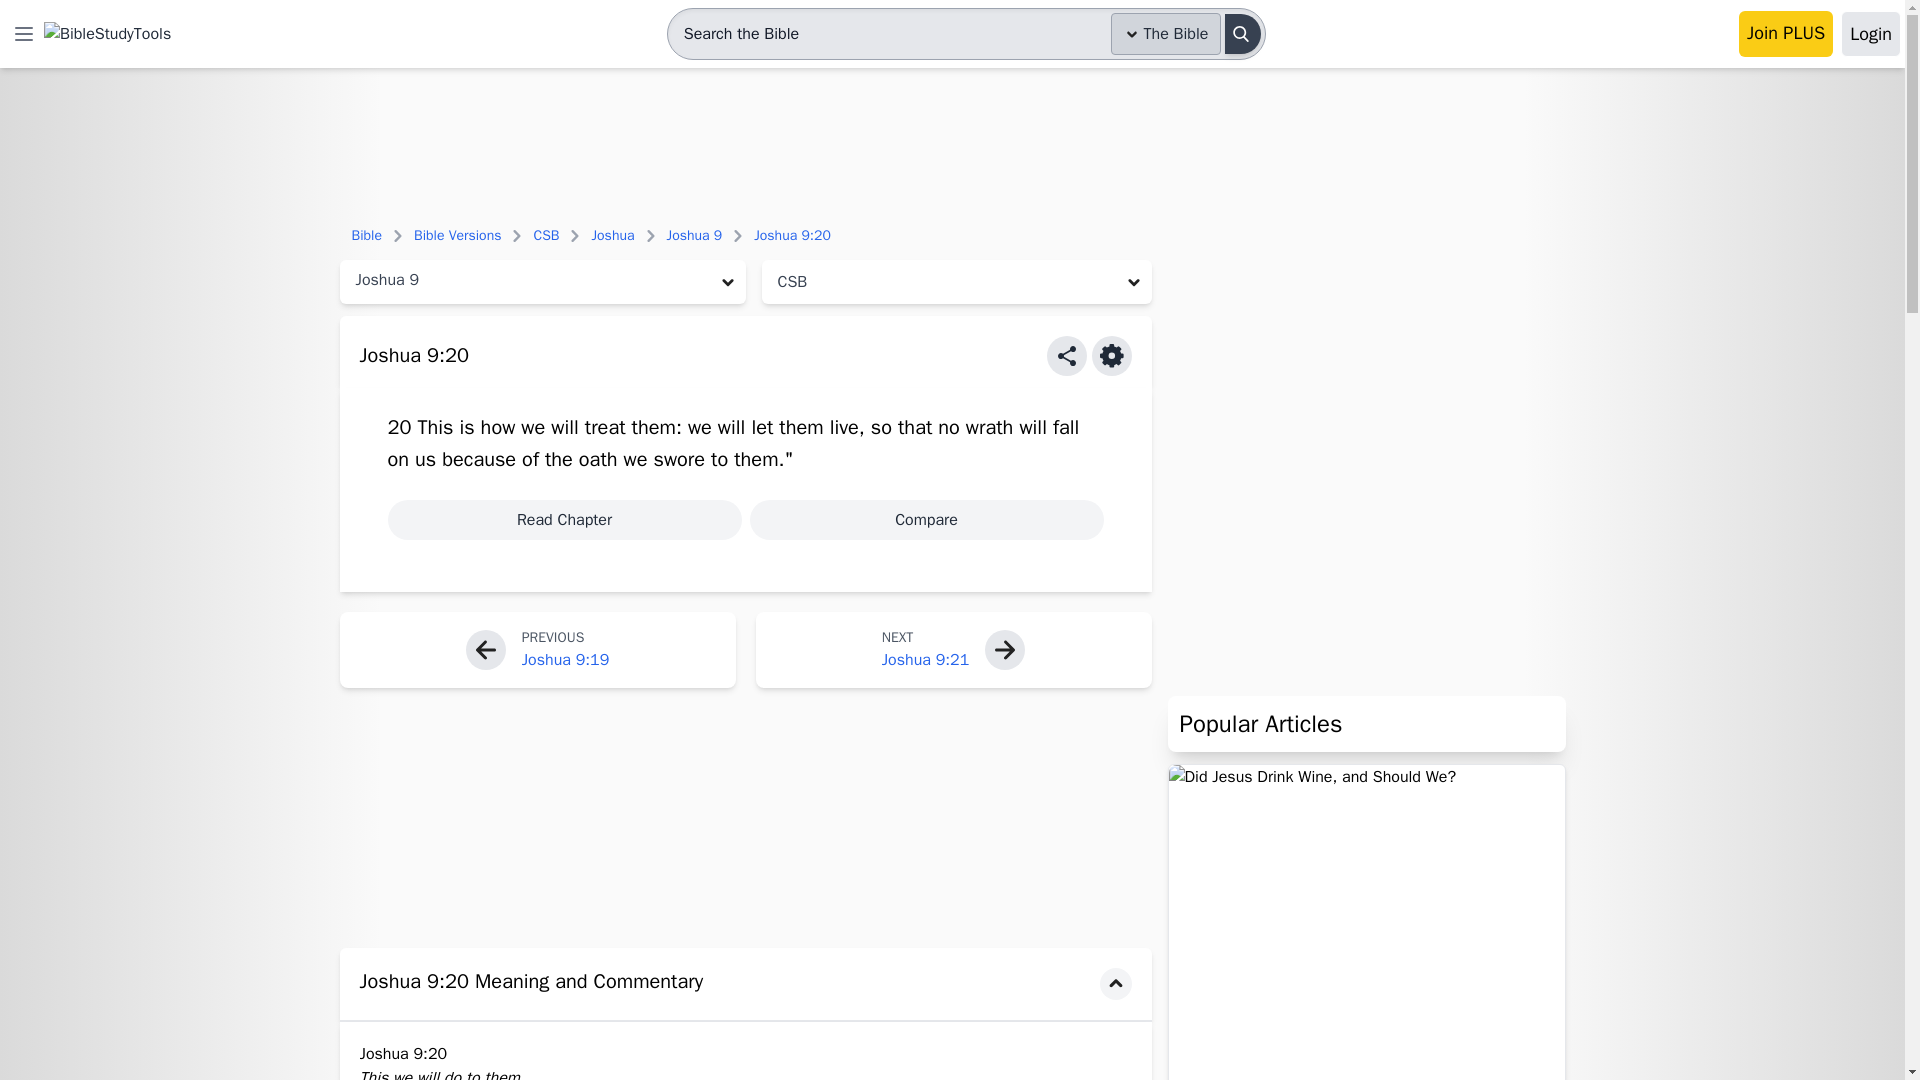  Describe the element at coordinates (1870, 34) in the screenshot. I see `Login` at that location.